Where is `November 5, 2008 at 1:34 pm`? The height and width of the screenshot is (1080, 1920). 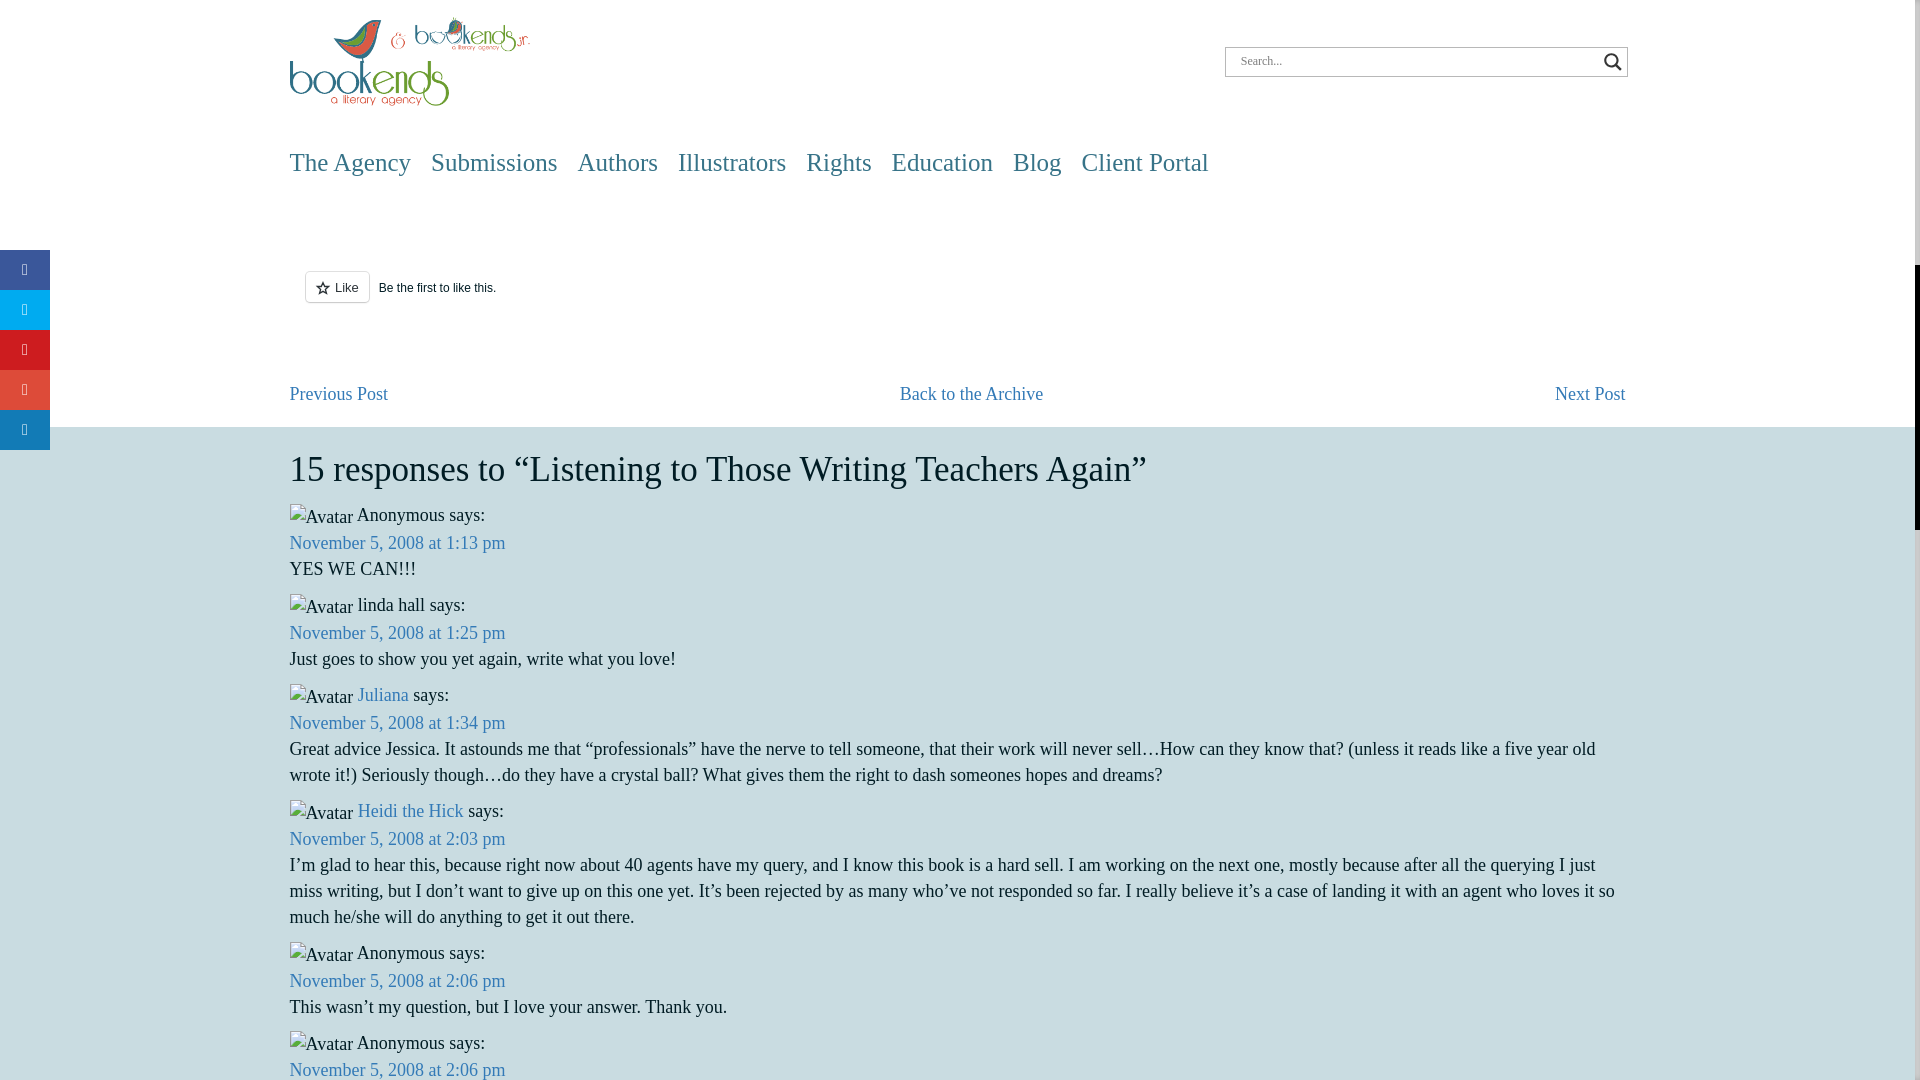
November 5, 2008 at 1:34 pm is located at coordinates (398, 722).